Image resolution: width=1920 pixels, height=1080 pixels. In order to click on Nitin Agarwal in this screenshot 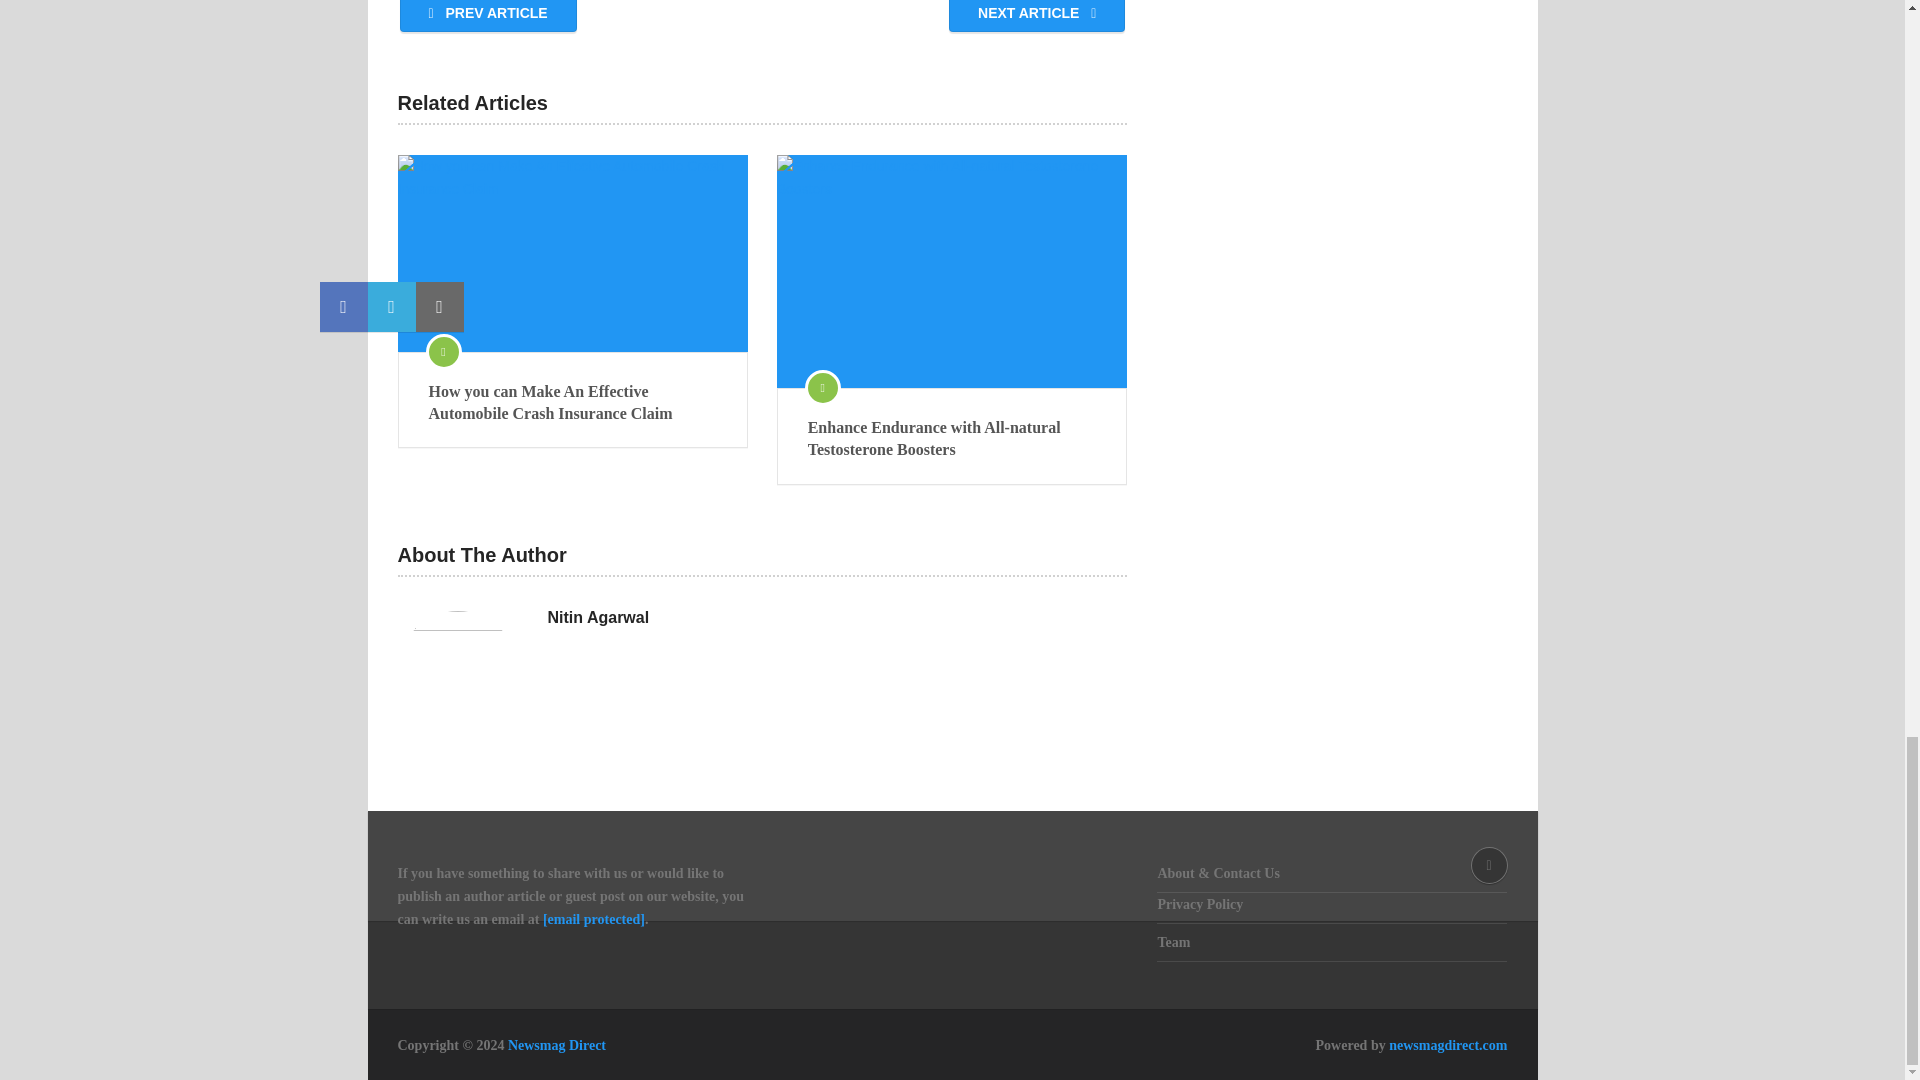, I will do `click(598, 617)`.